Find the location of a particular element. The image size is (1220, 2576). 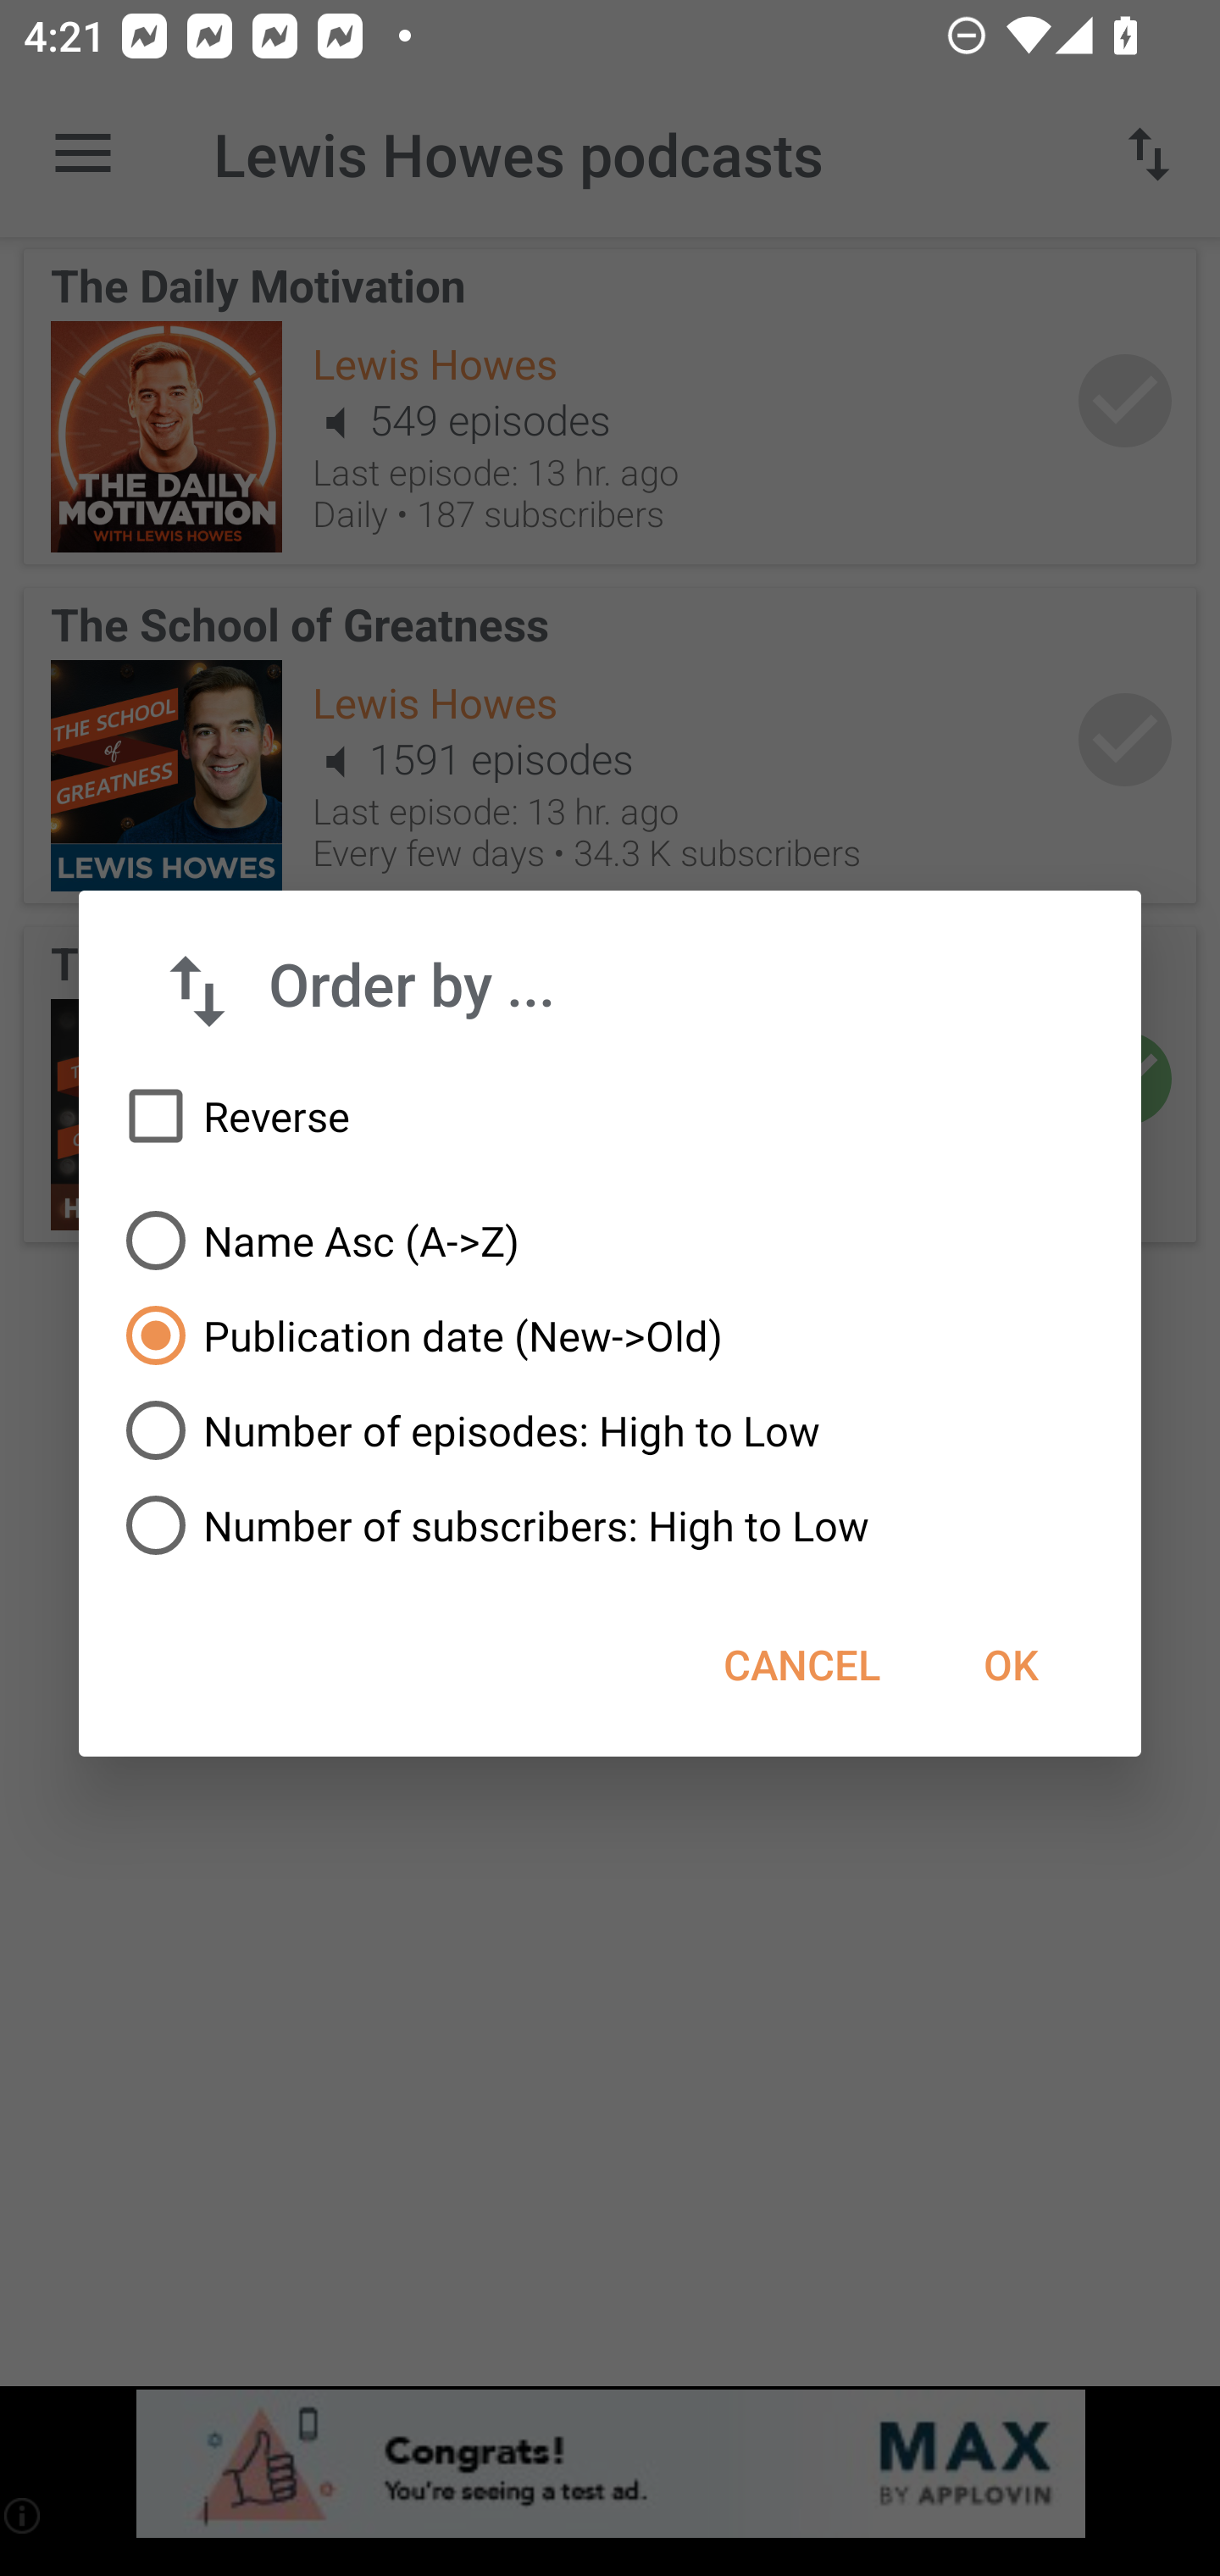

Number of episodes: High to Low is located at coordinates (610, 1430).